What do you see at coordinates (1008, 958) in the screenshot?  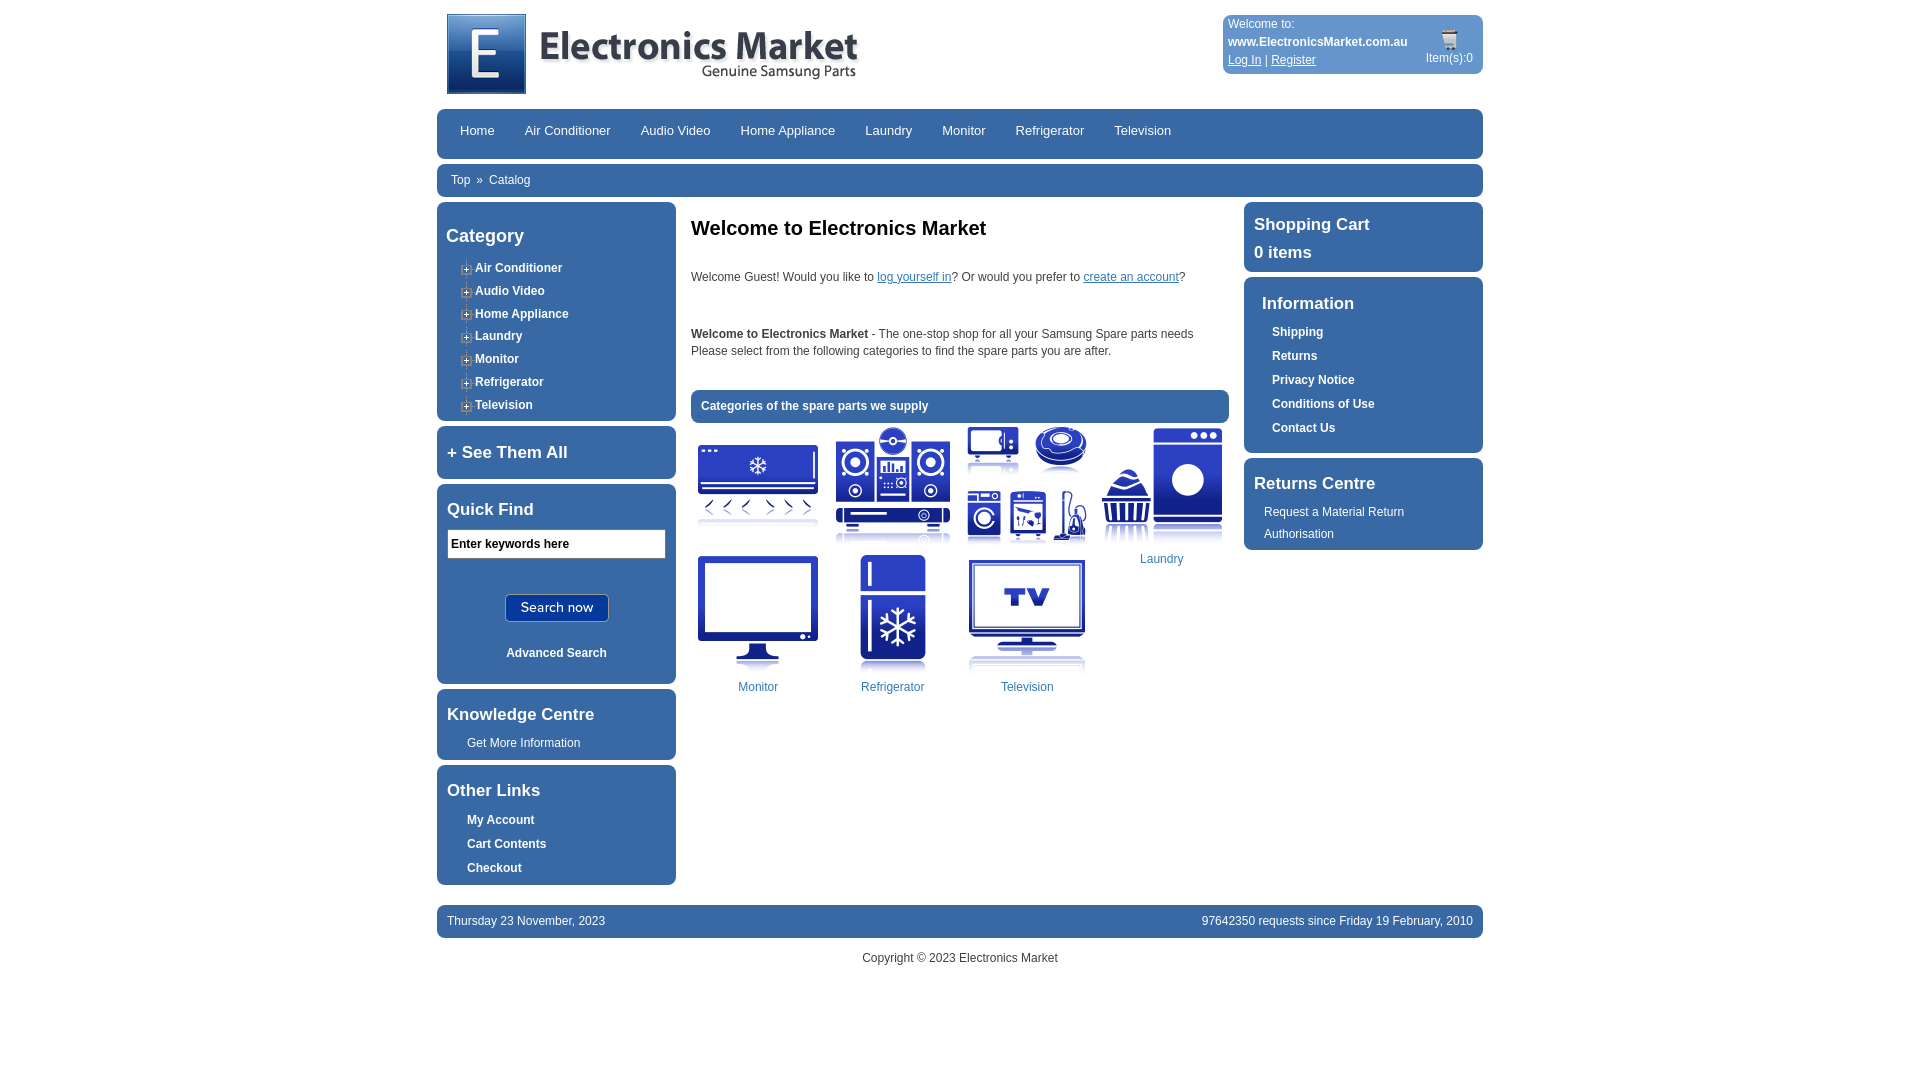 I see `Electronics Market` at bounding box center [1008, 958].